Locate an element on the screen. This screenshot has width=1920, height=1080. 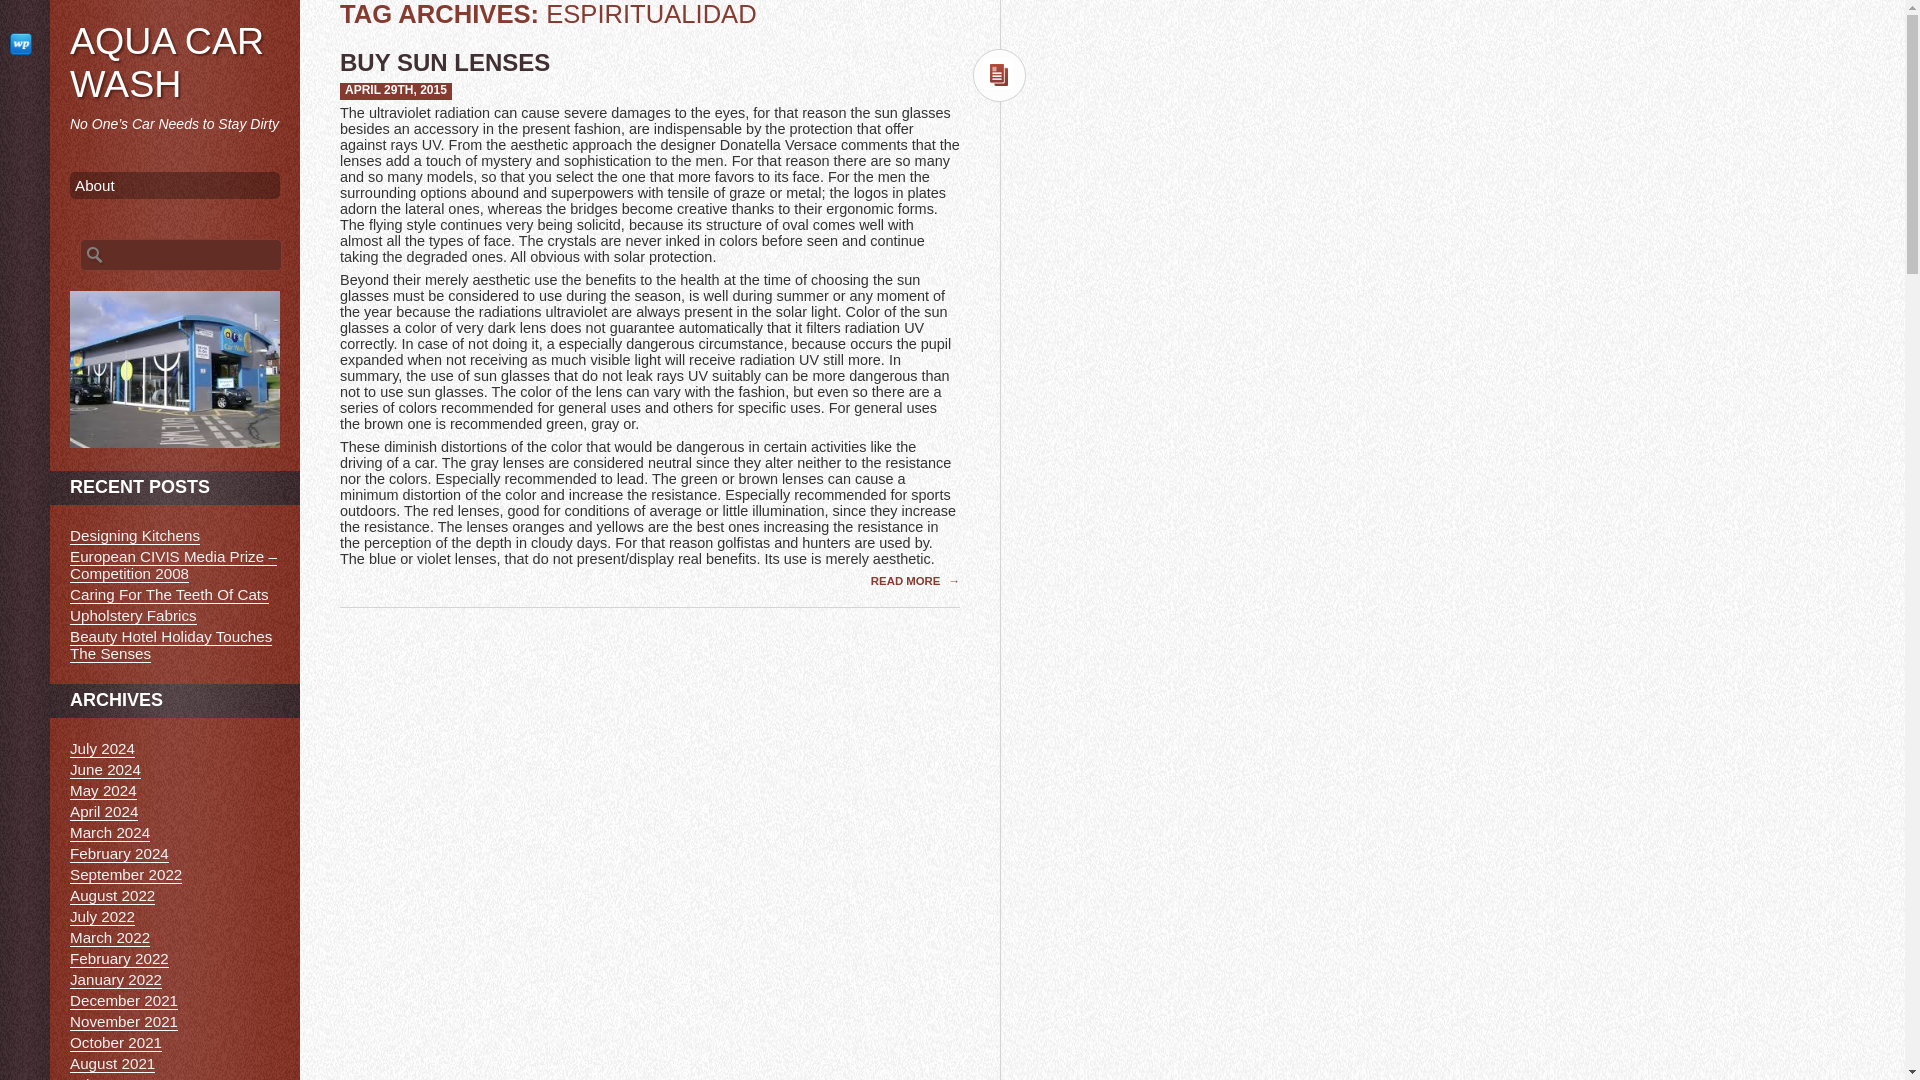
November 2021 is located at coordinates (124, 1022).